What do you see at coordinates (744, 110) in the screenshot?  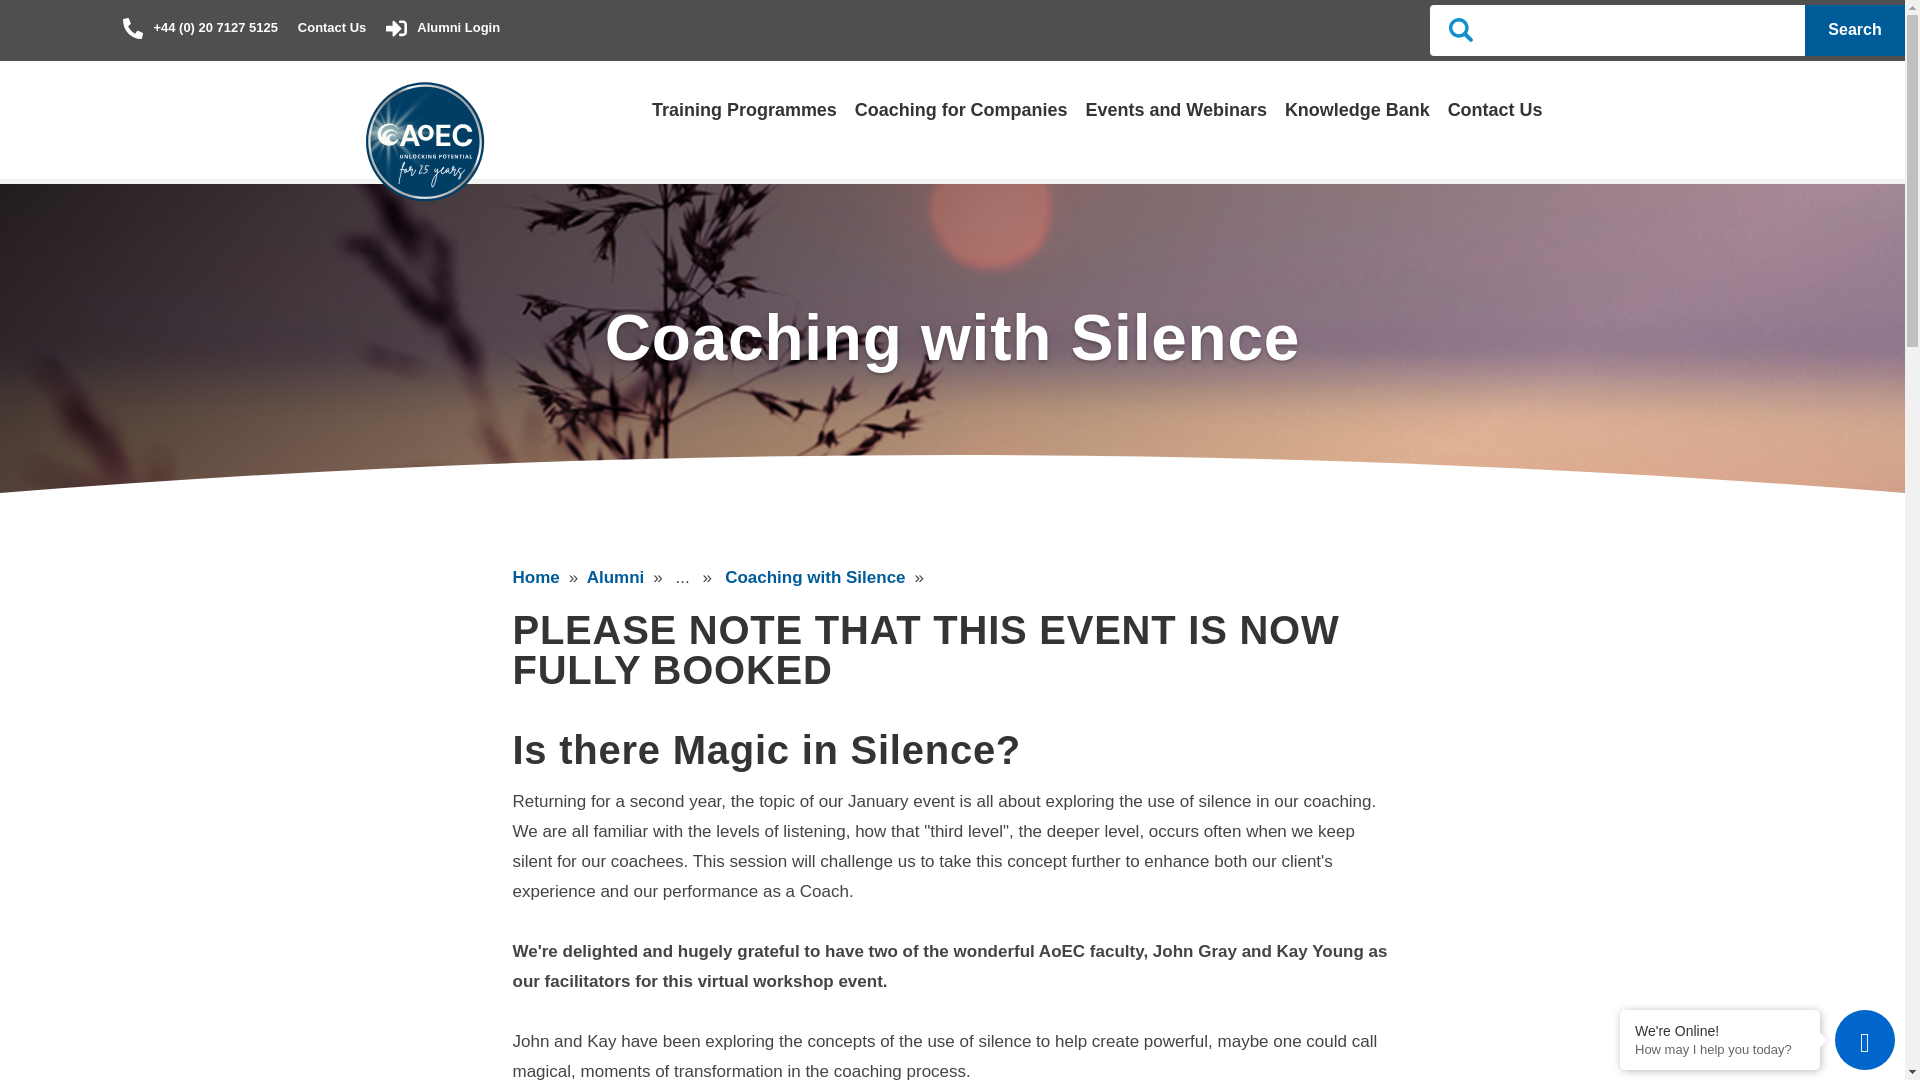 I see `Training Programmes` at bounding box center [744, 110].